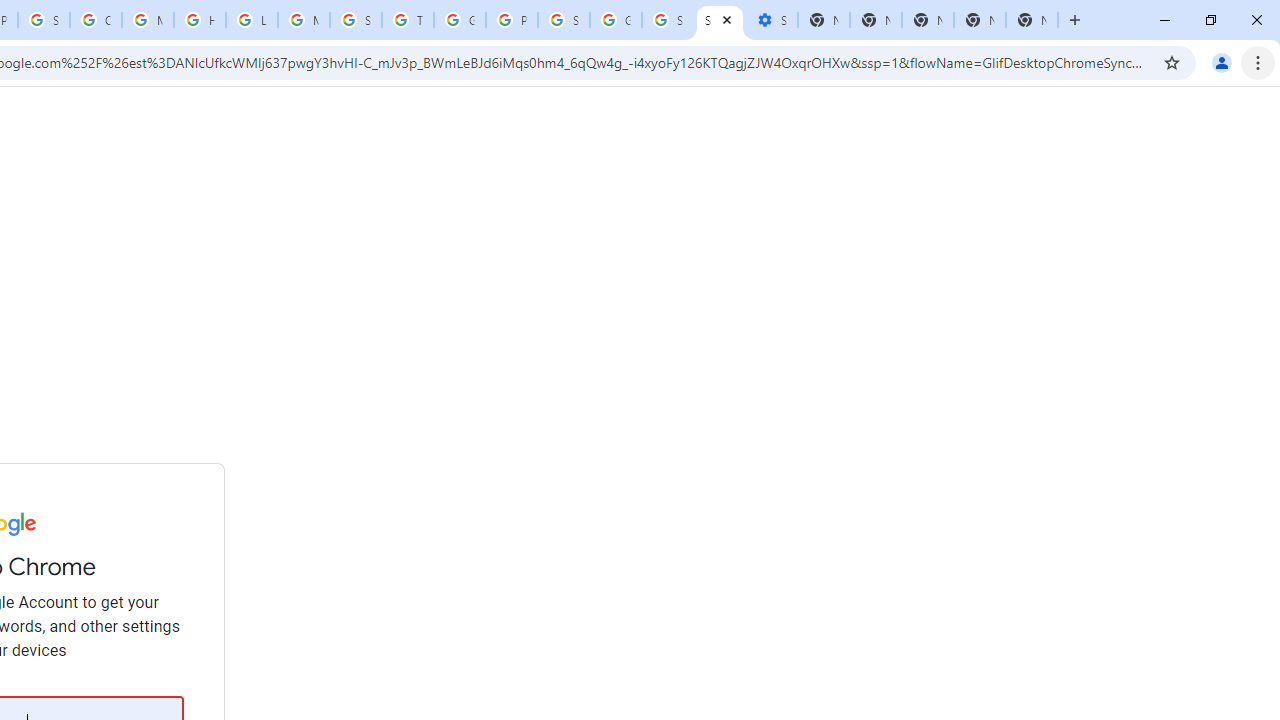 The image size is (1280, 720). Describe the element at coordinates (564, 20) in the screenshot. I see `Sign in - Google Accounts` at that location.